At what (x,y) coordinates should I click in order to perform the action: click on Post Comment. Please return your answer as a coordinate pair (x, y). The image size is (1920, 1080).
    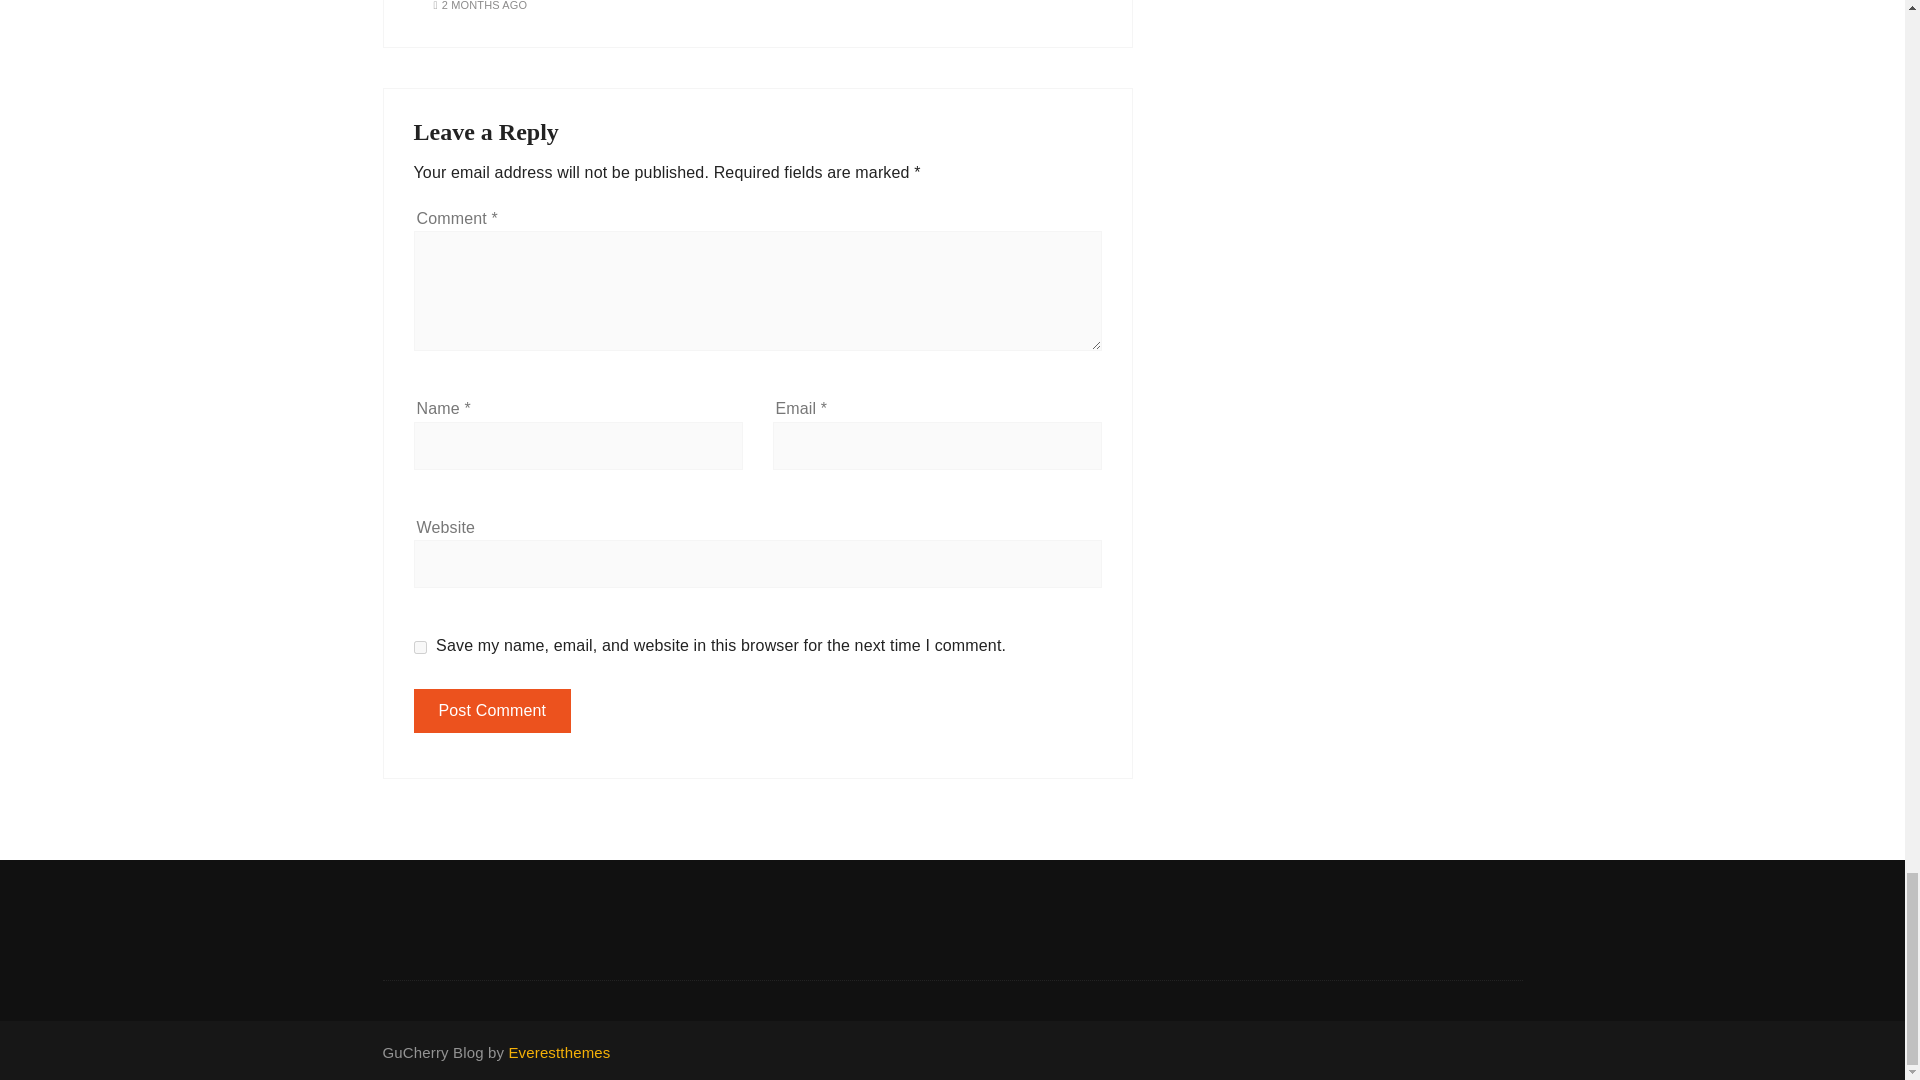
    Looking at the image, I should click on (493, 711).